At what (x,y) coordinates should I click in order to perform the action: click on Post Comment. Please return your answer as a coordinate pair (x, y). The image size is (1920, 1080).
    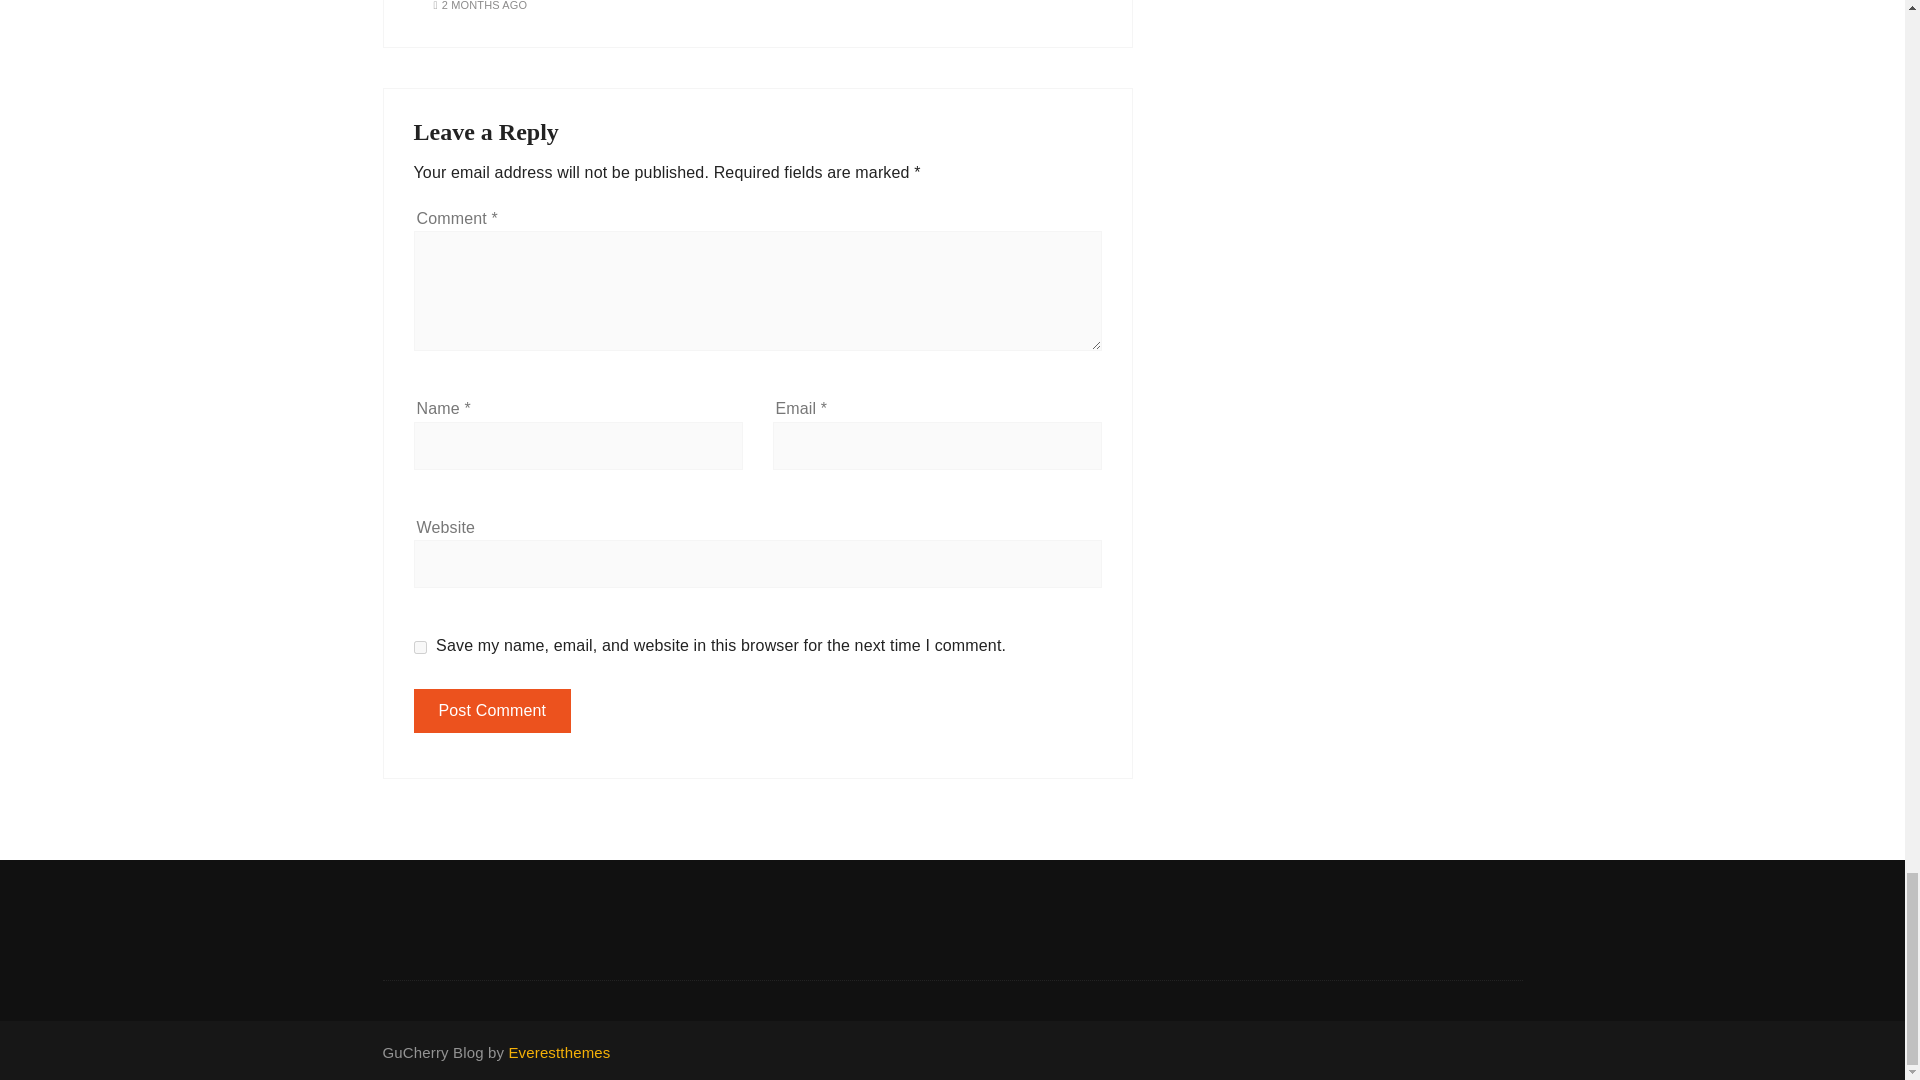
    Looking at the image, I should click on (493, 711).